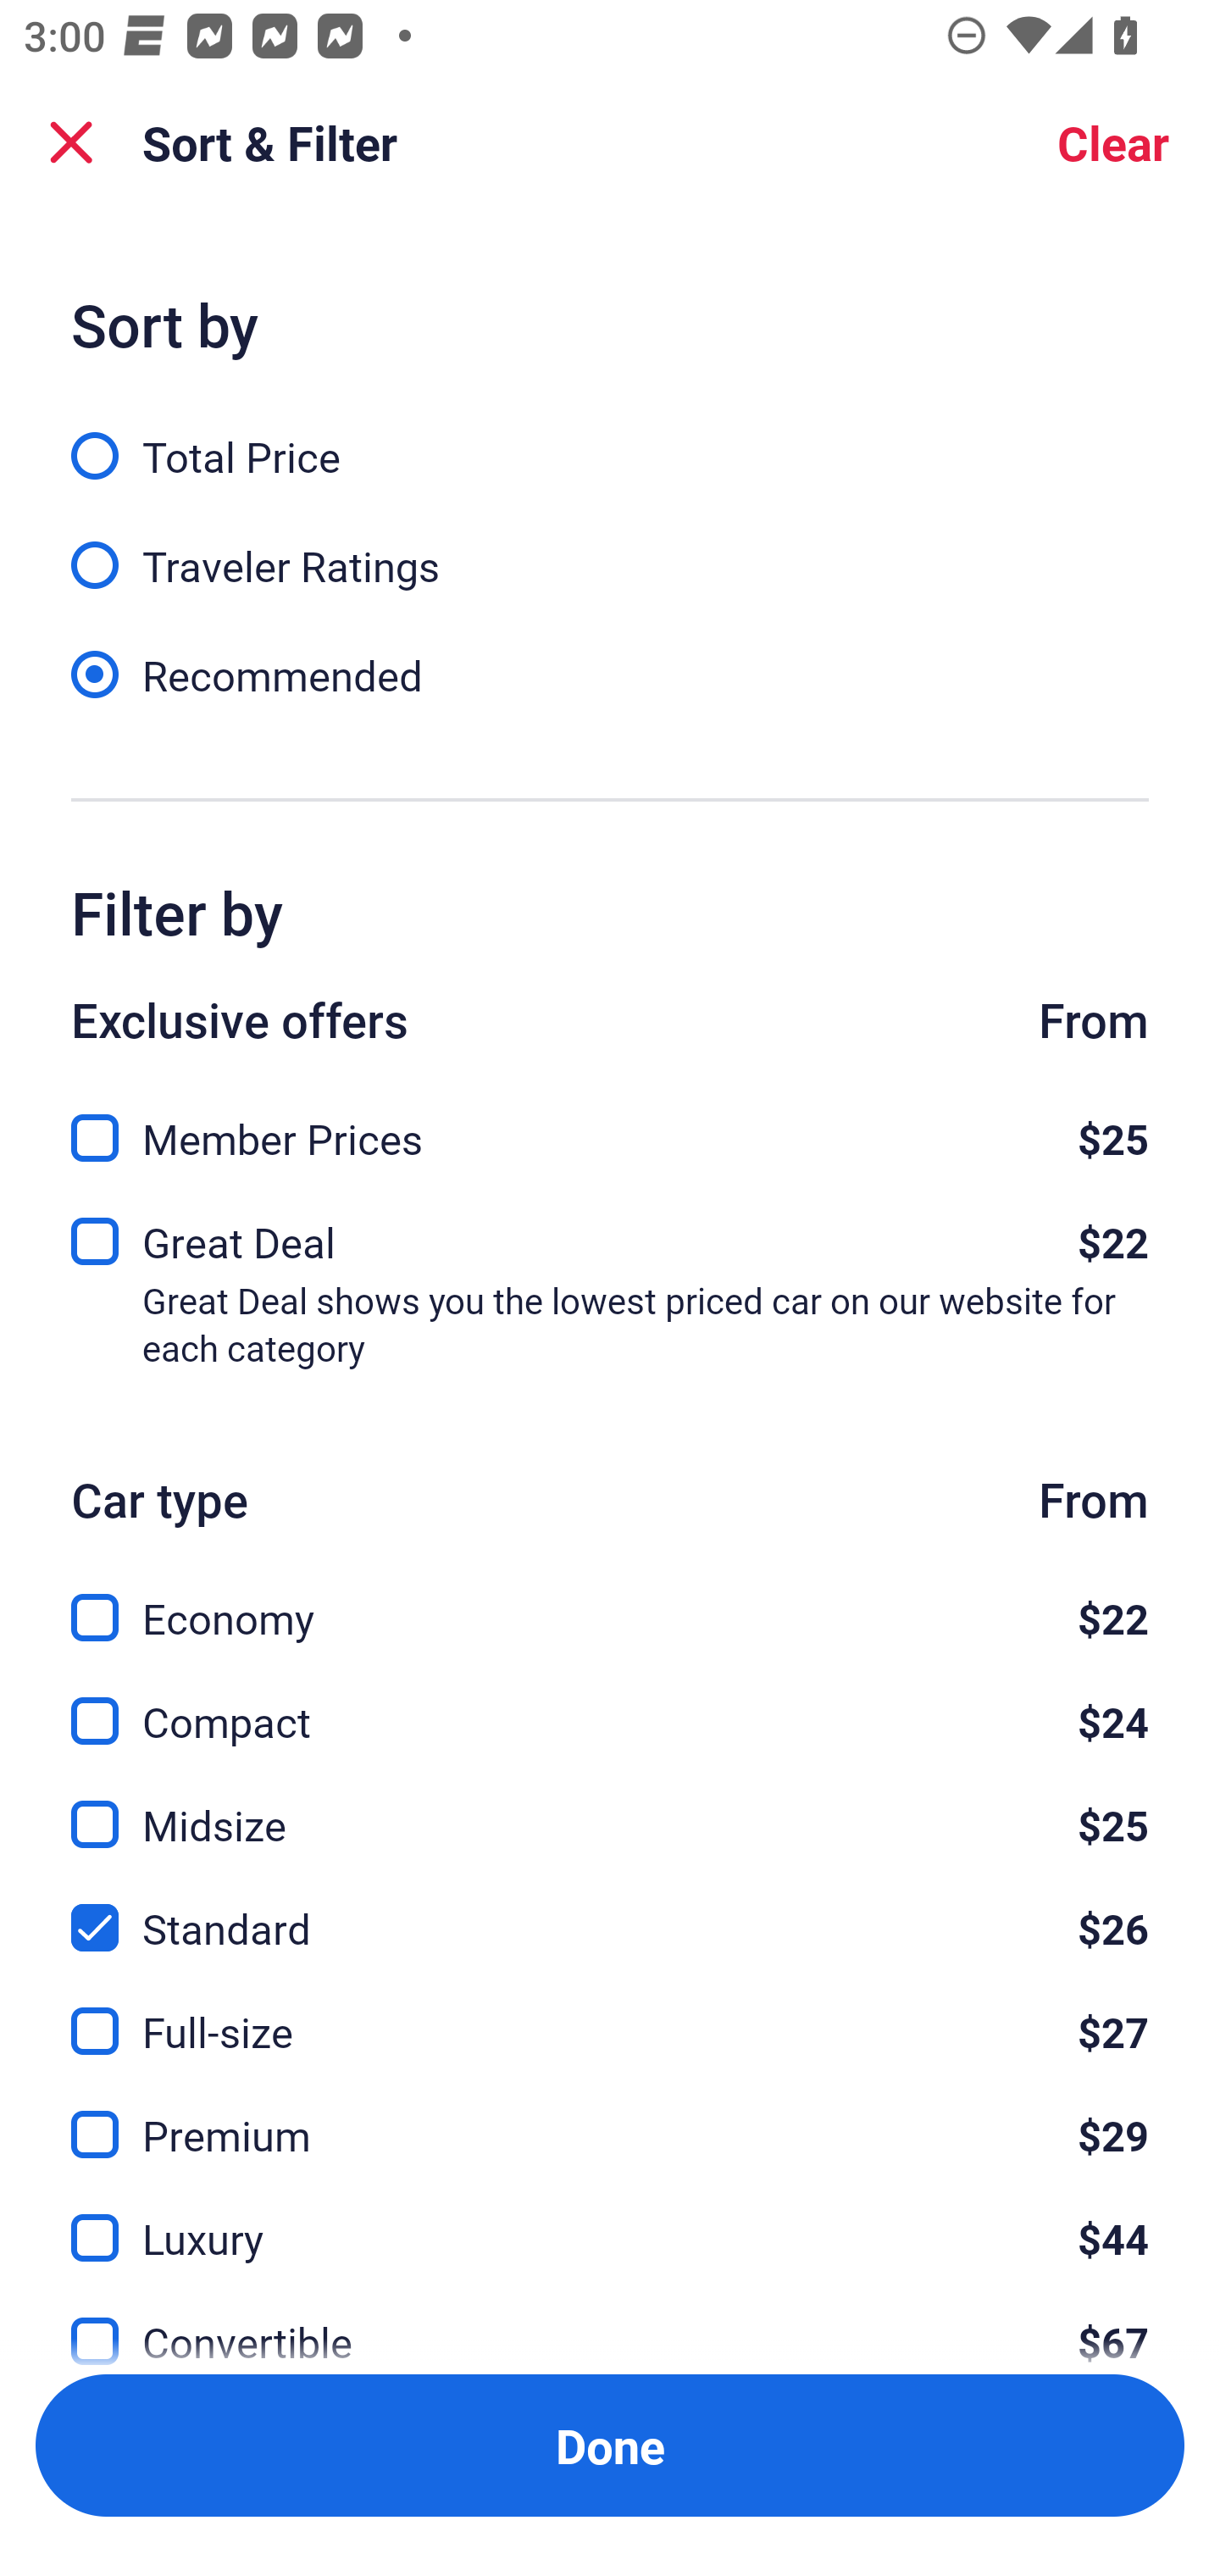 The image size is (1220, 2576). I want to click on Compact, $24 Compact $24, so click(610, 1702).